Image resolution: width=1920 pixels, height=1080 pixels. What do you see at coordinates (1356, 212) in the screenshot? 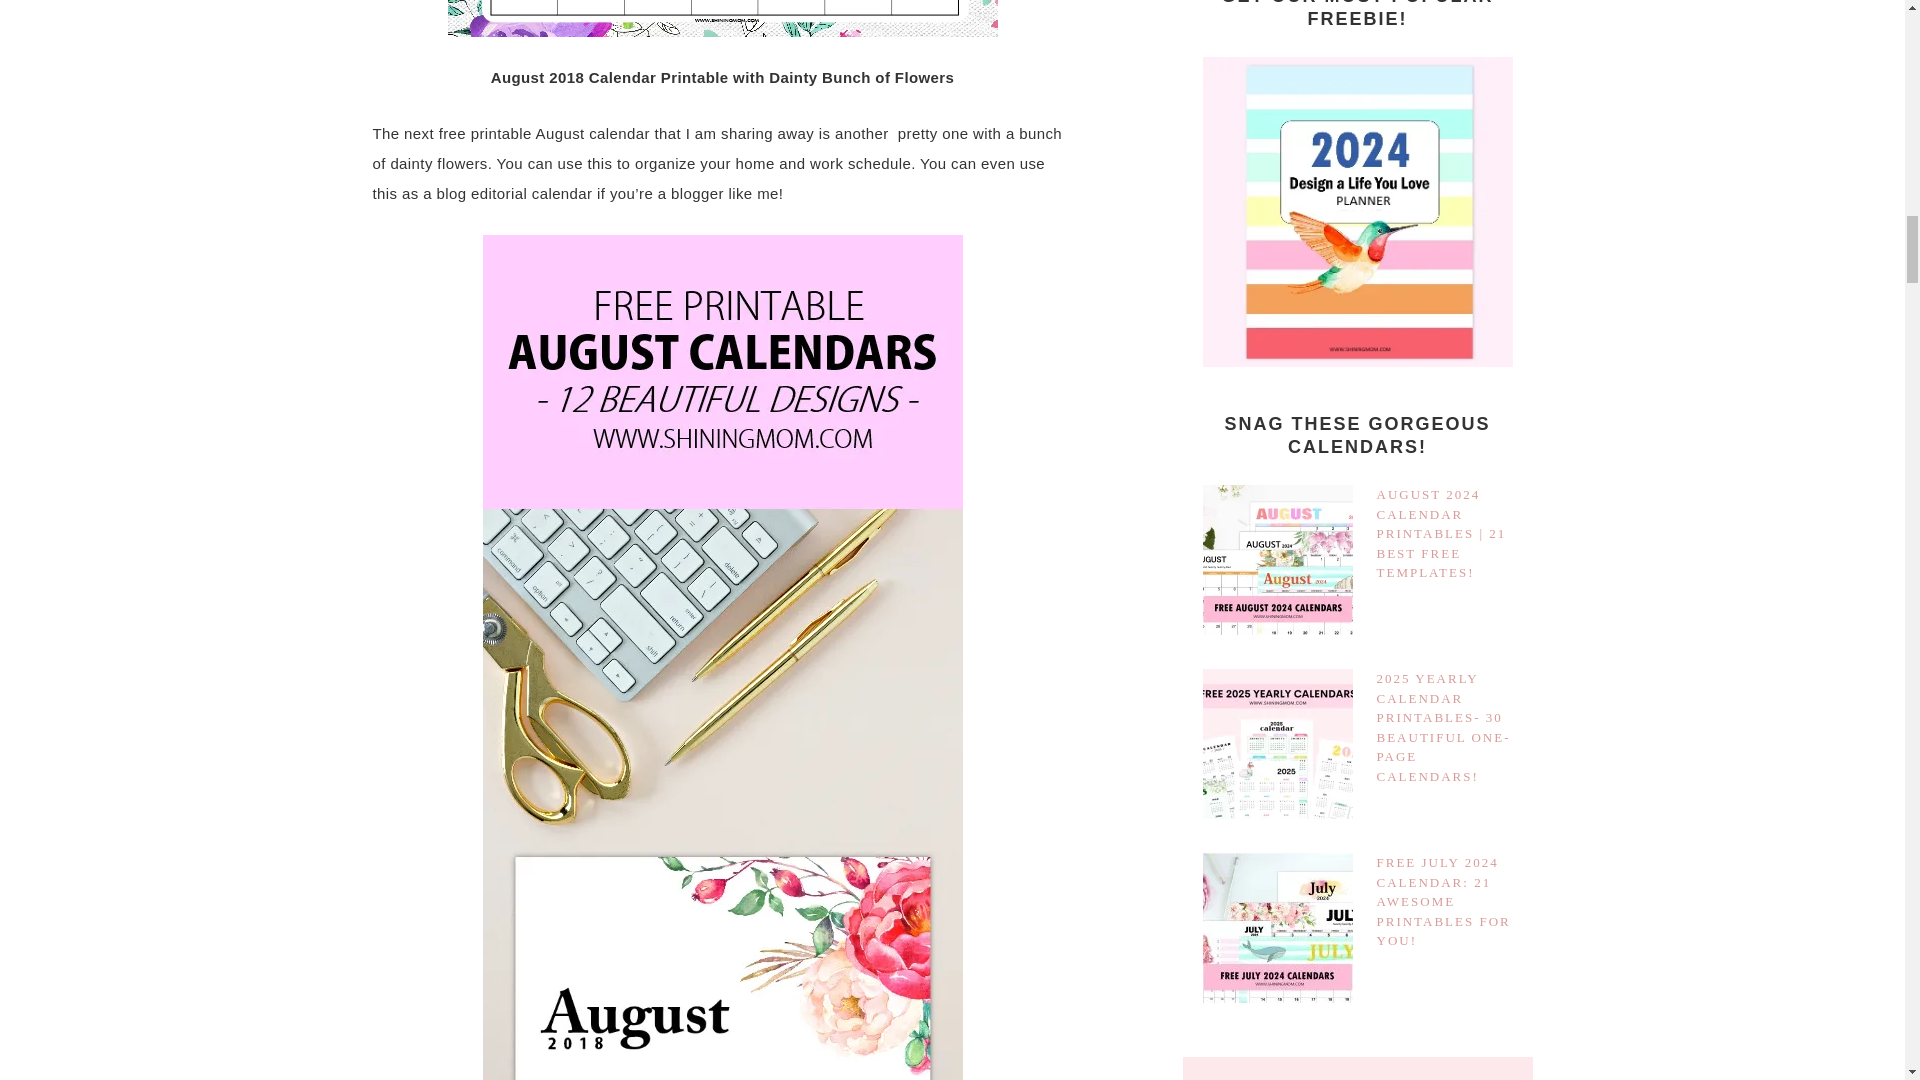
I see `Our Best Free Planner Ever!` at bounding box center [1356, 212].